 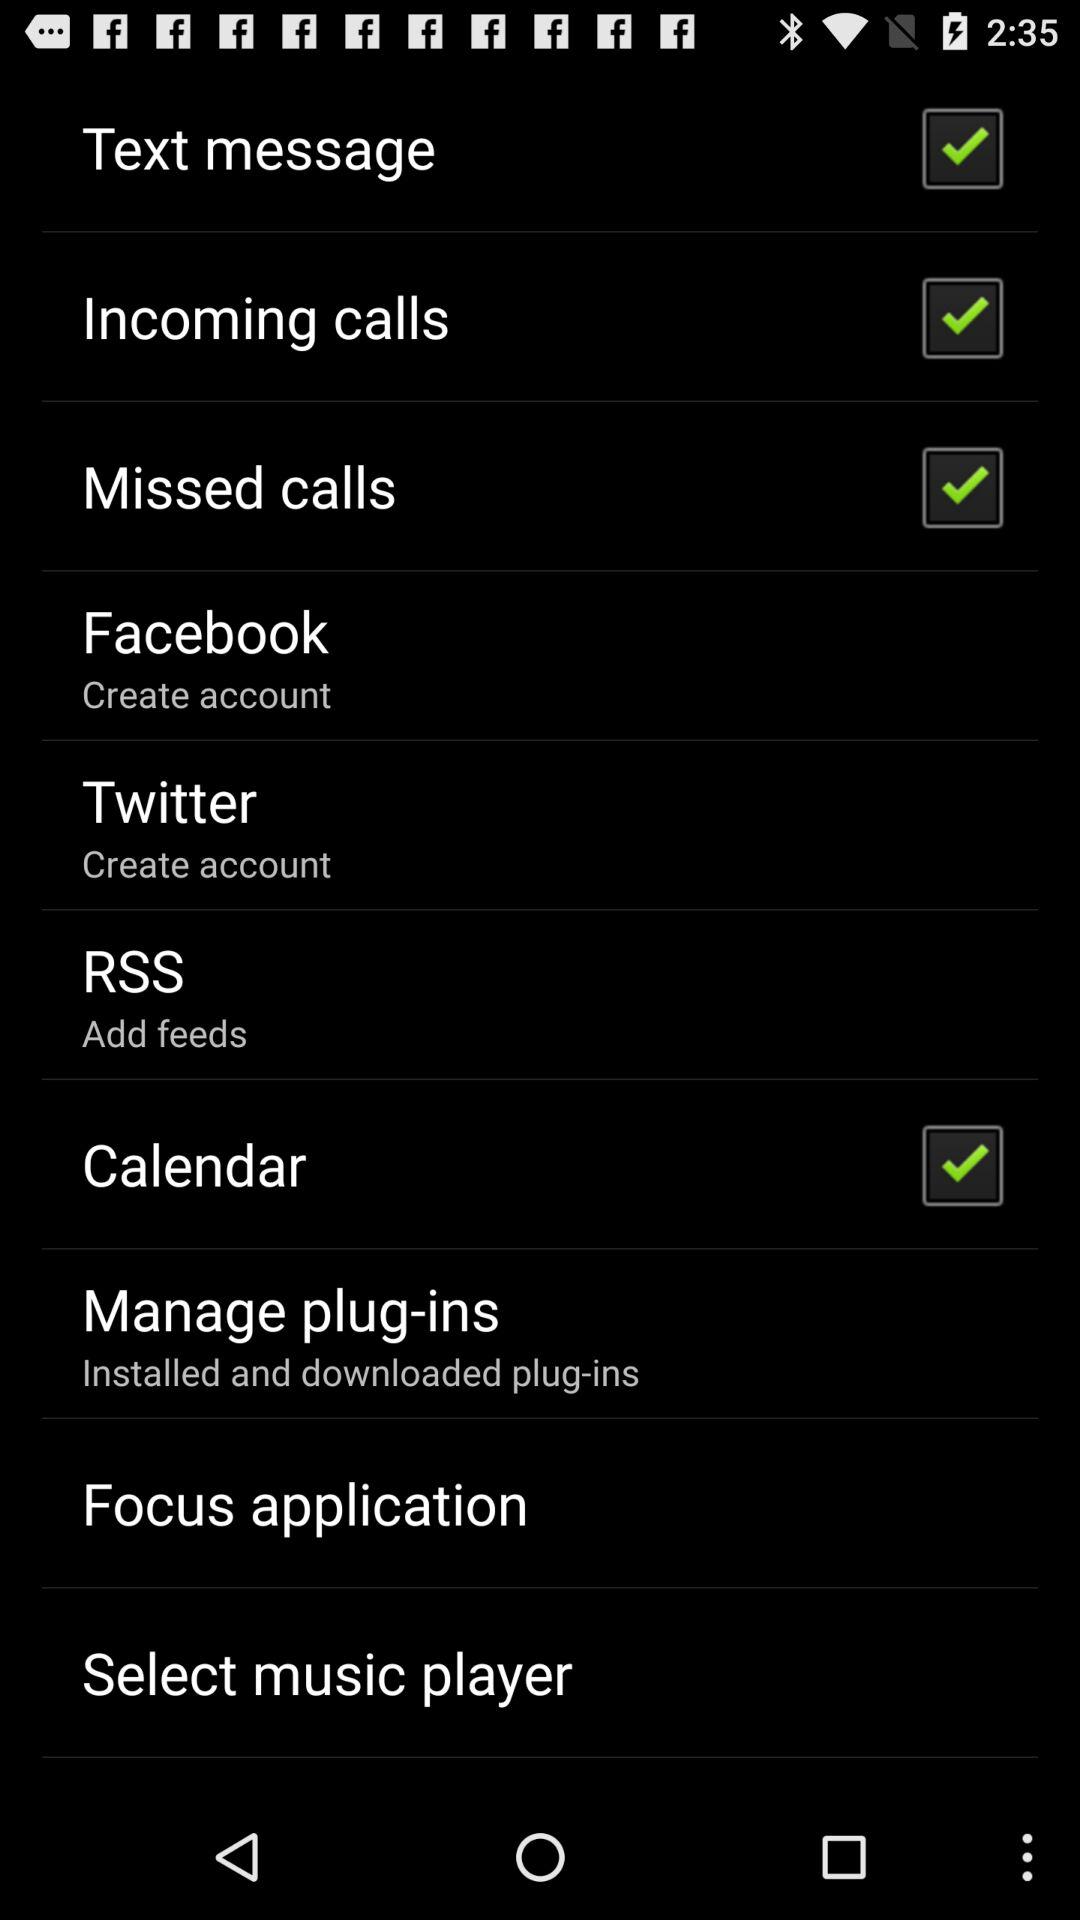 I want to click on click missed calls app, so click(x=238, y=485).